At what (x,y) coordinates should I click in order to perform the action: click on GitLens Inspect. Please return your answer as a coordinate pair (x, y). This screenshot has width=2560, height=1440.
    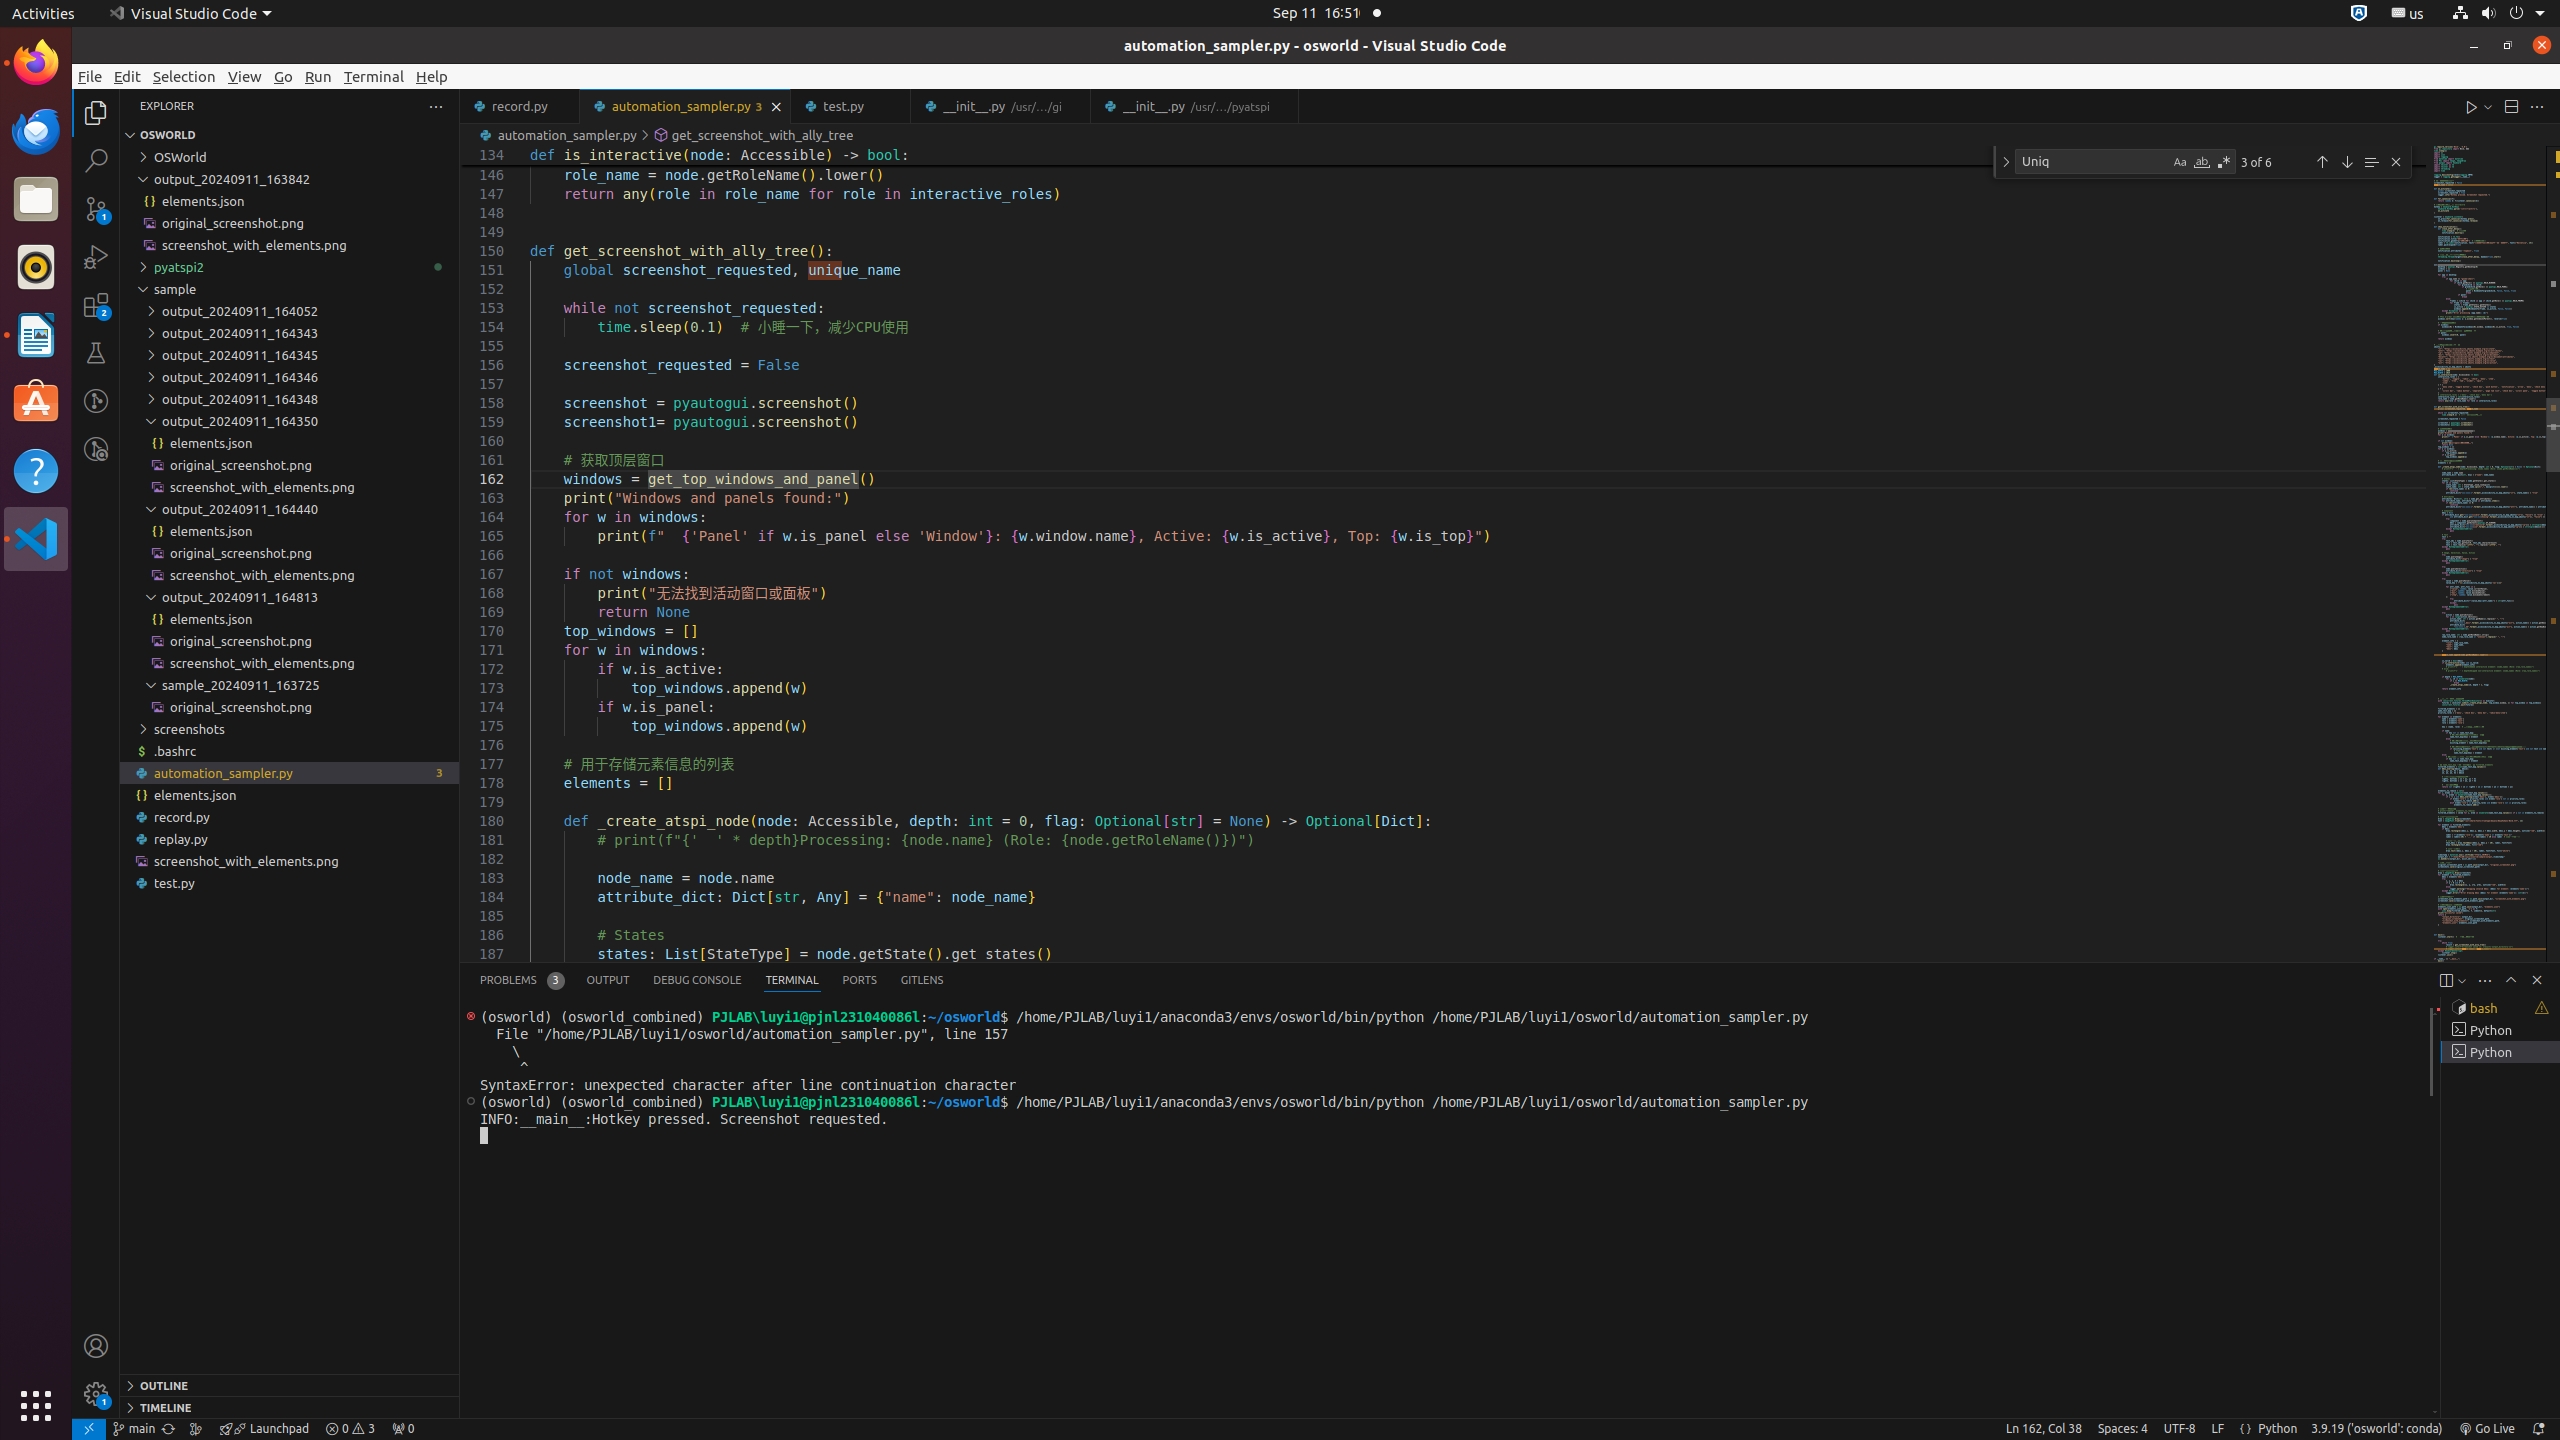
    Looking at the image, I should click on (96, 449).